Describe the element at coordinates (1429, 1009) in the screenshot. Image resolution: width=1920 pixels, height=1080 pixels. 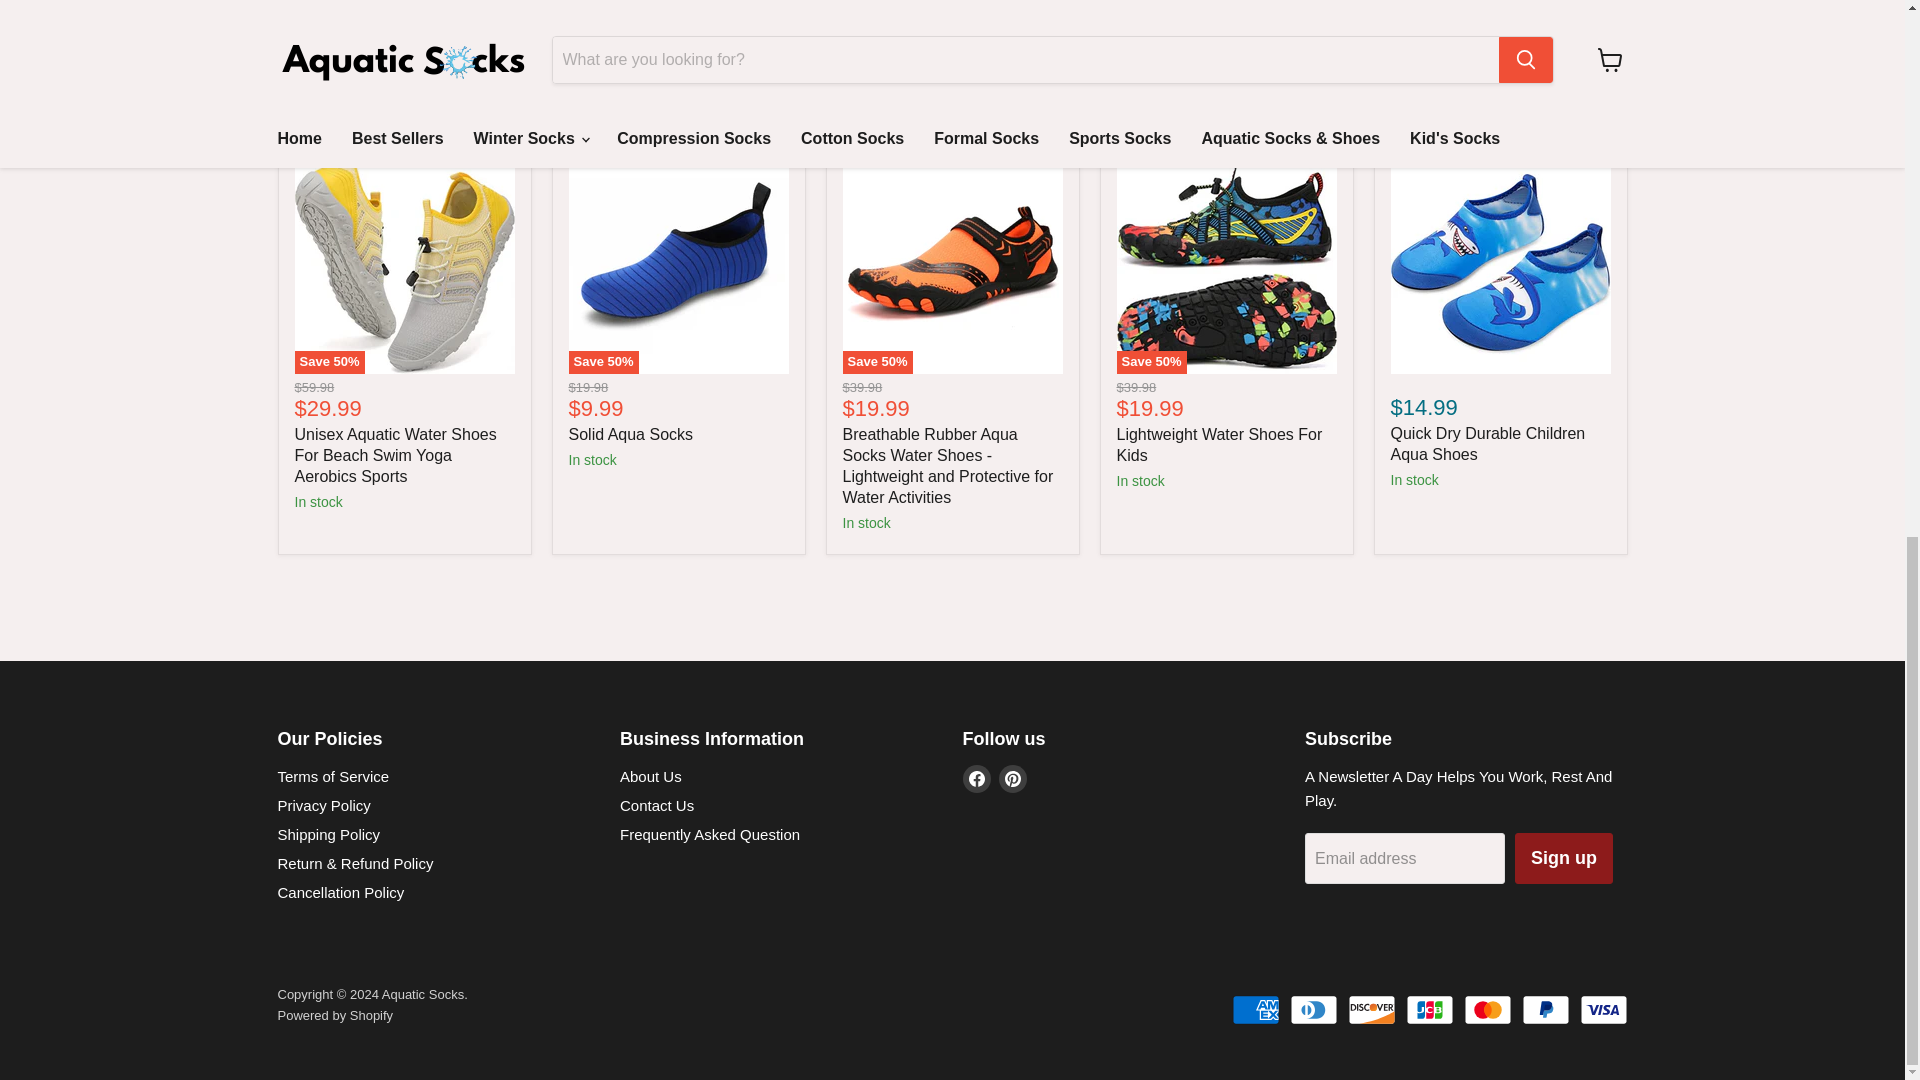
I see `JCB` at that location.